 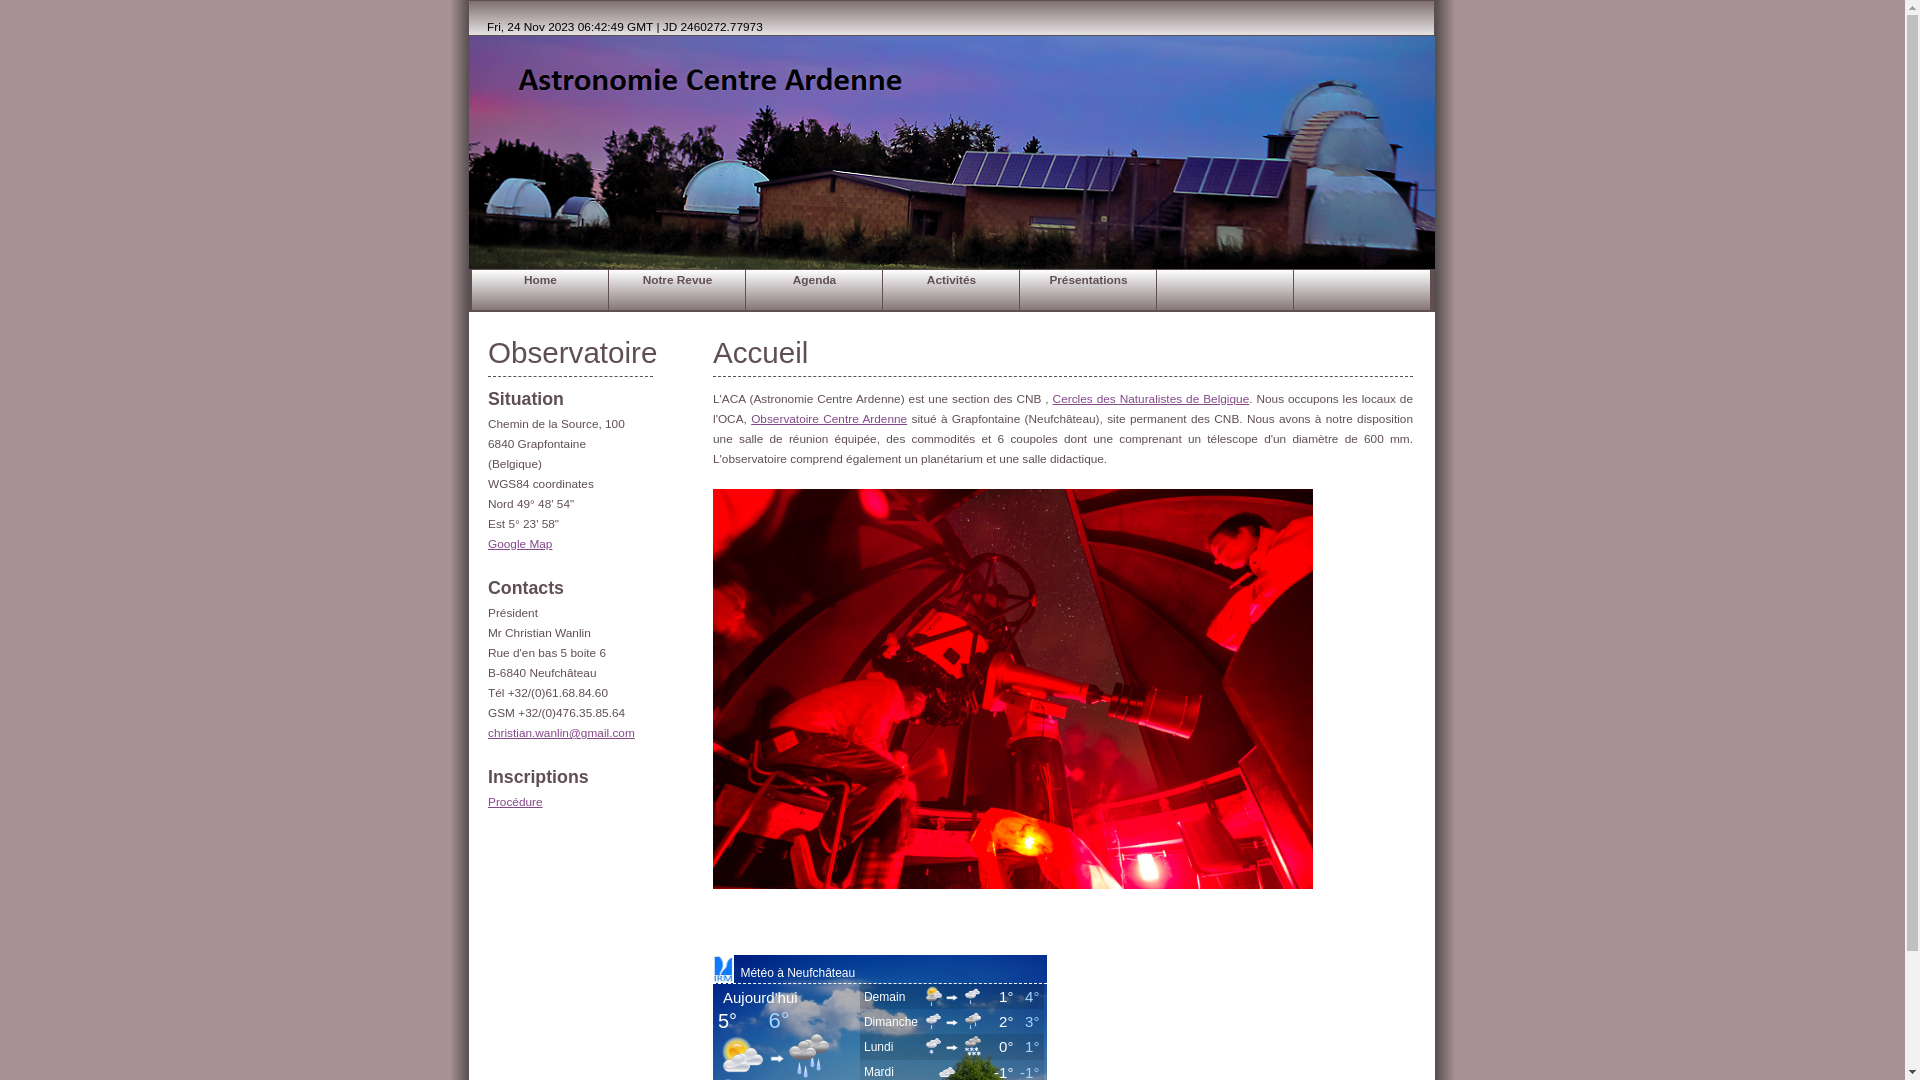 What do you see at coordinates (678, 290) in the screenshot?
I see `Notre Revue` at bounding box center [678, 290].